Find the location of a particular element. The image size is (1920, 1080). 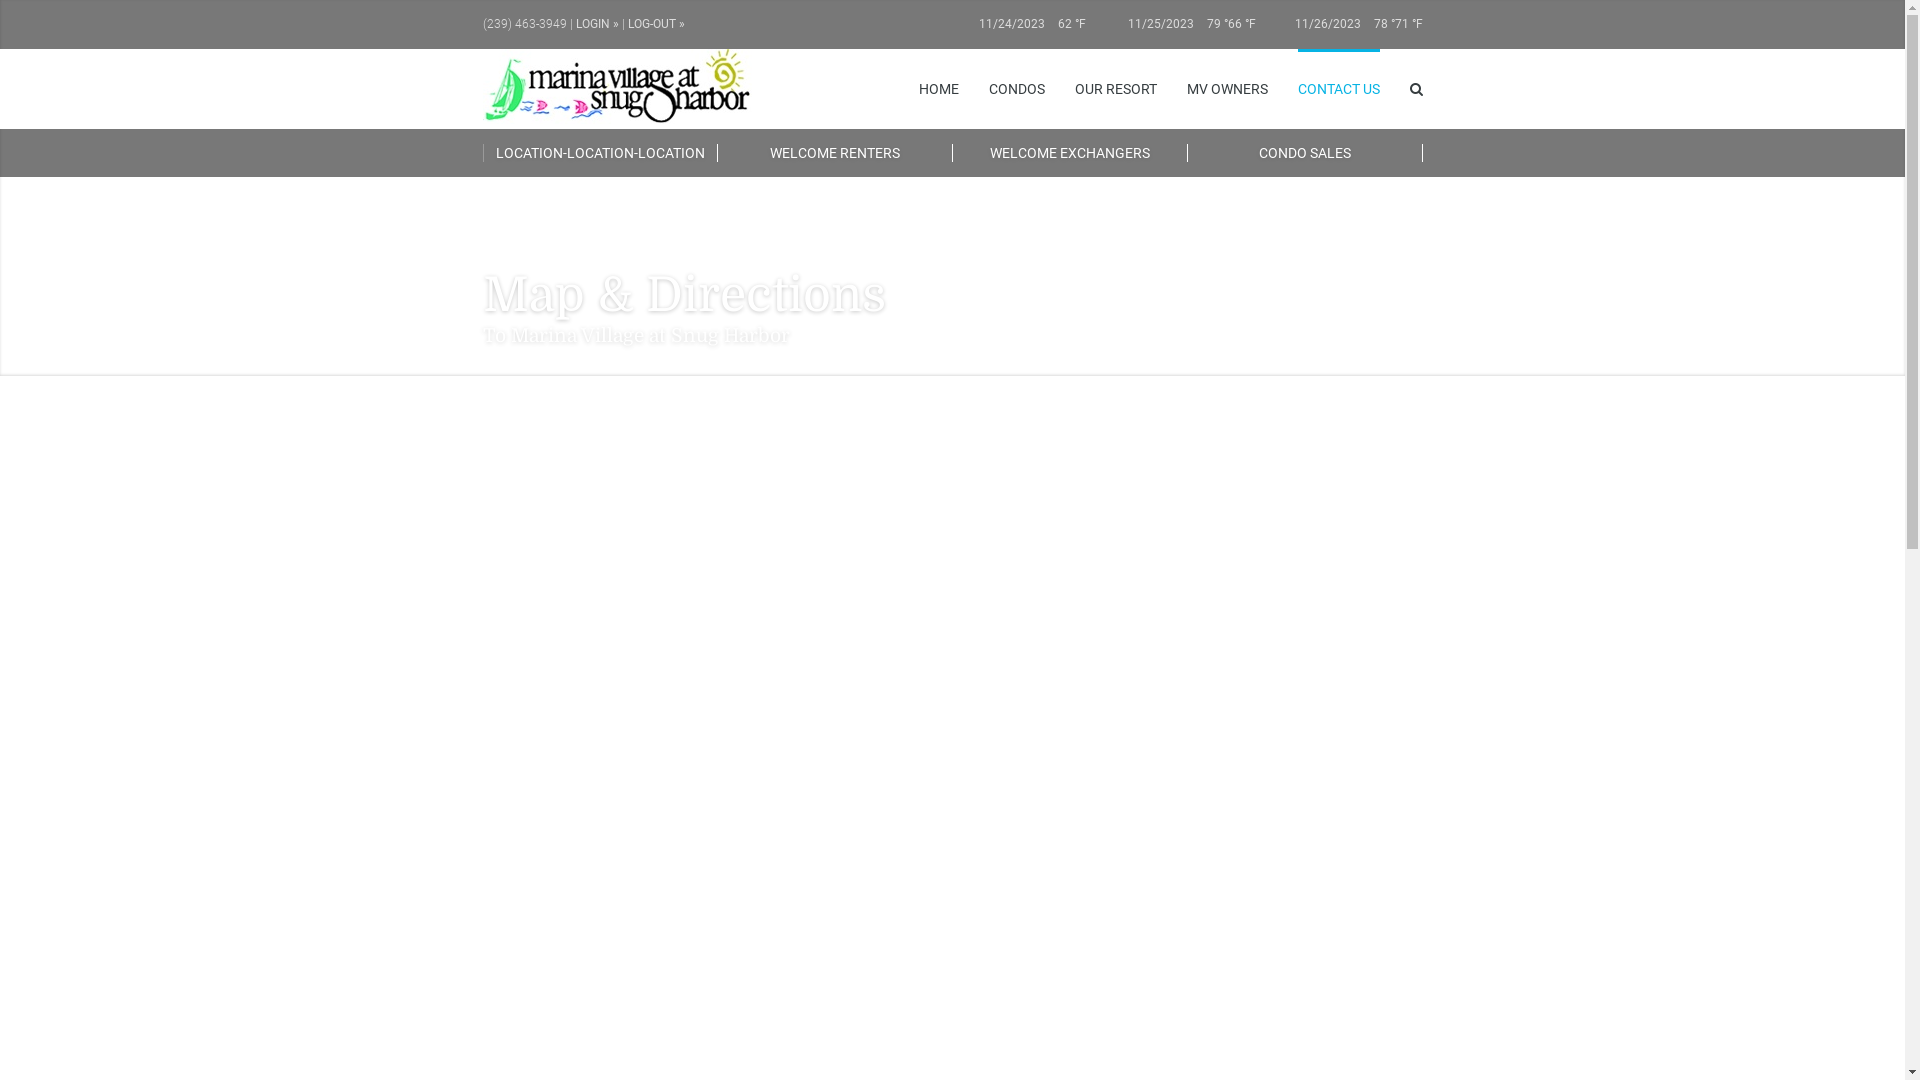

CONDOS is located at coordinates (1016, 89).